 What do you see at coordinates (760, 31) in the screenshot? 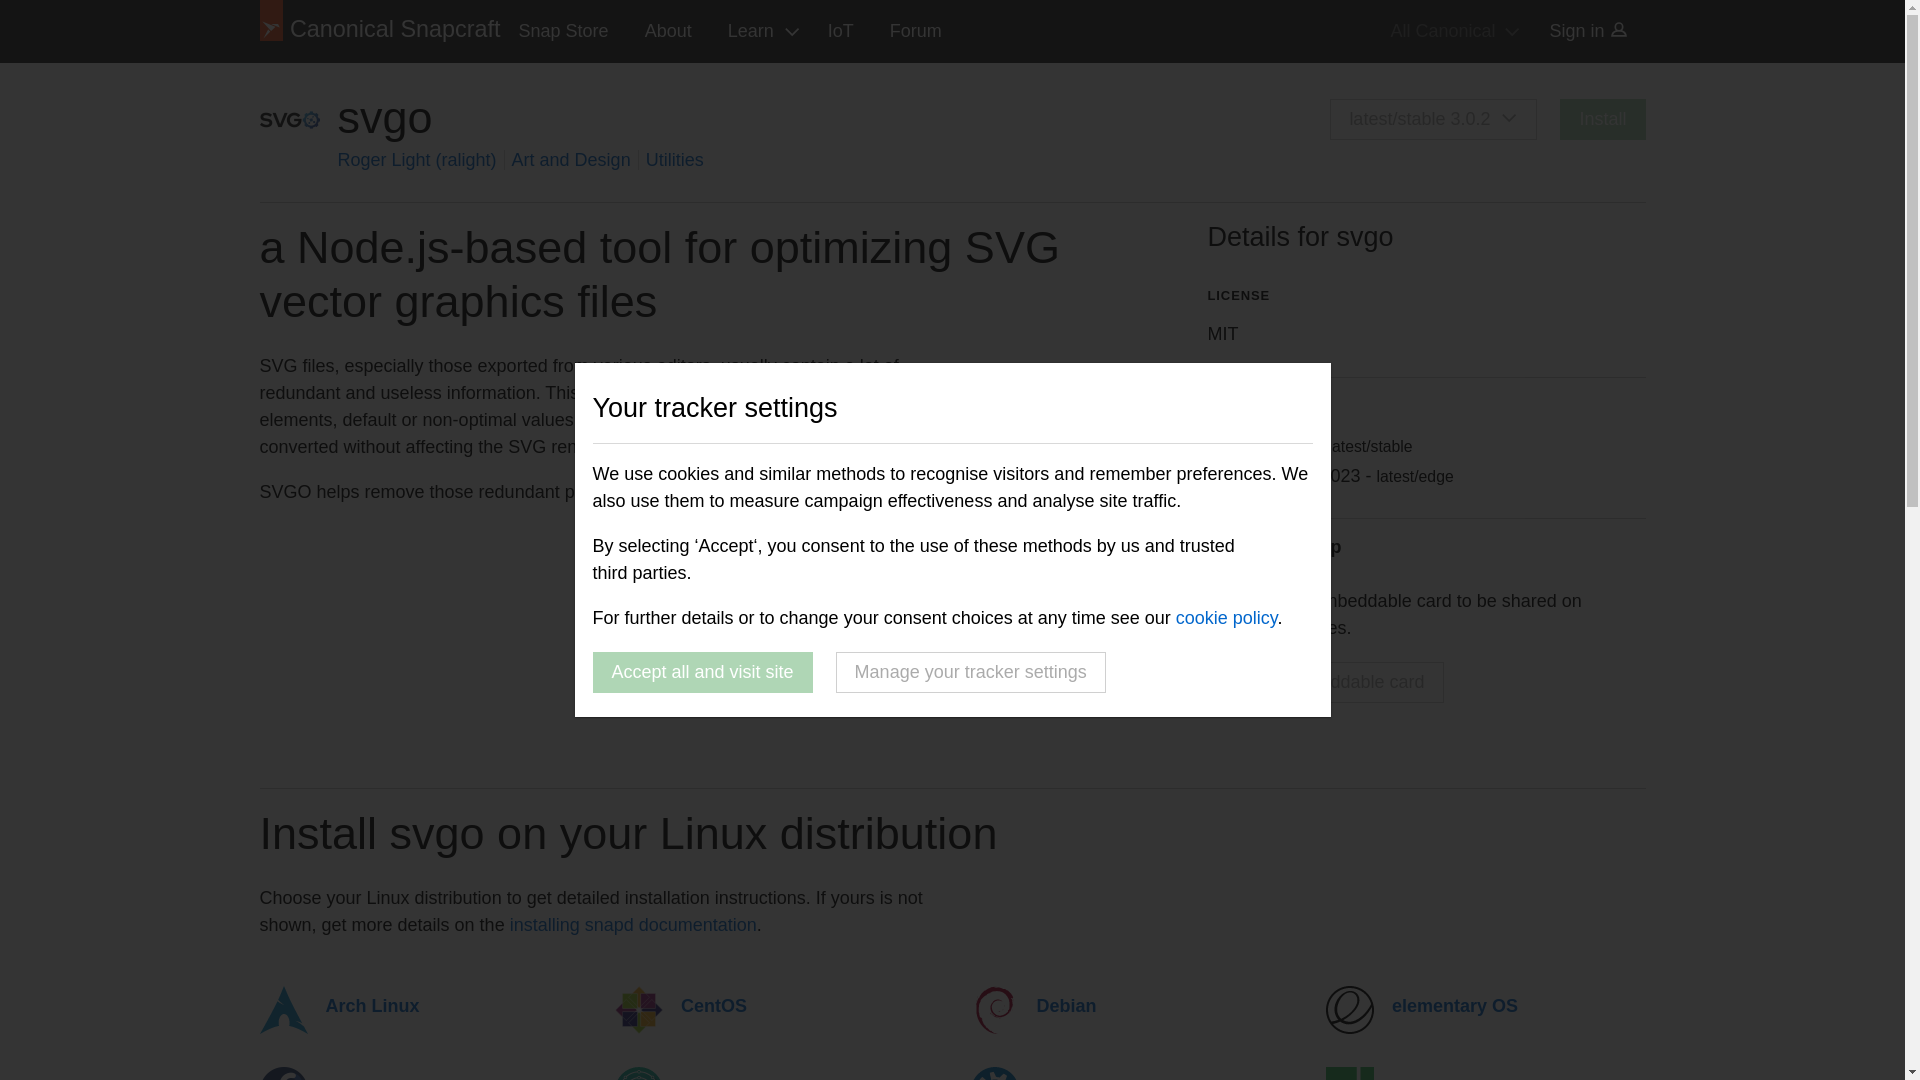
I see `Learn` at bounding box center [760, 31].